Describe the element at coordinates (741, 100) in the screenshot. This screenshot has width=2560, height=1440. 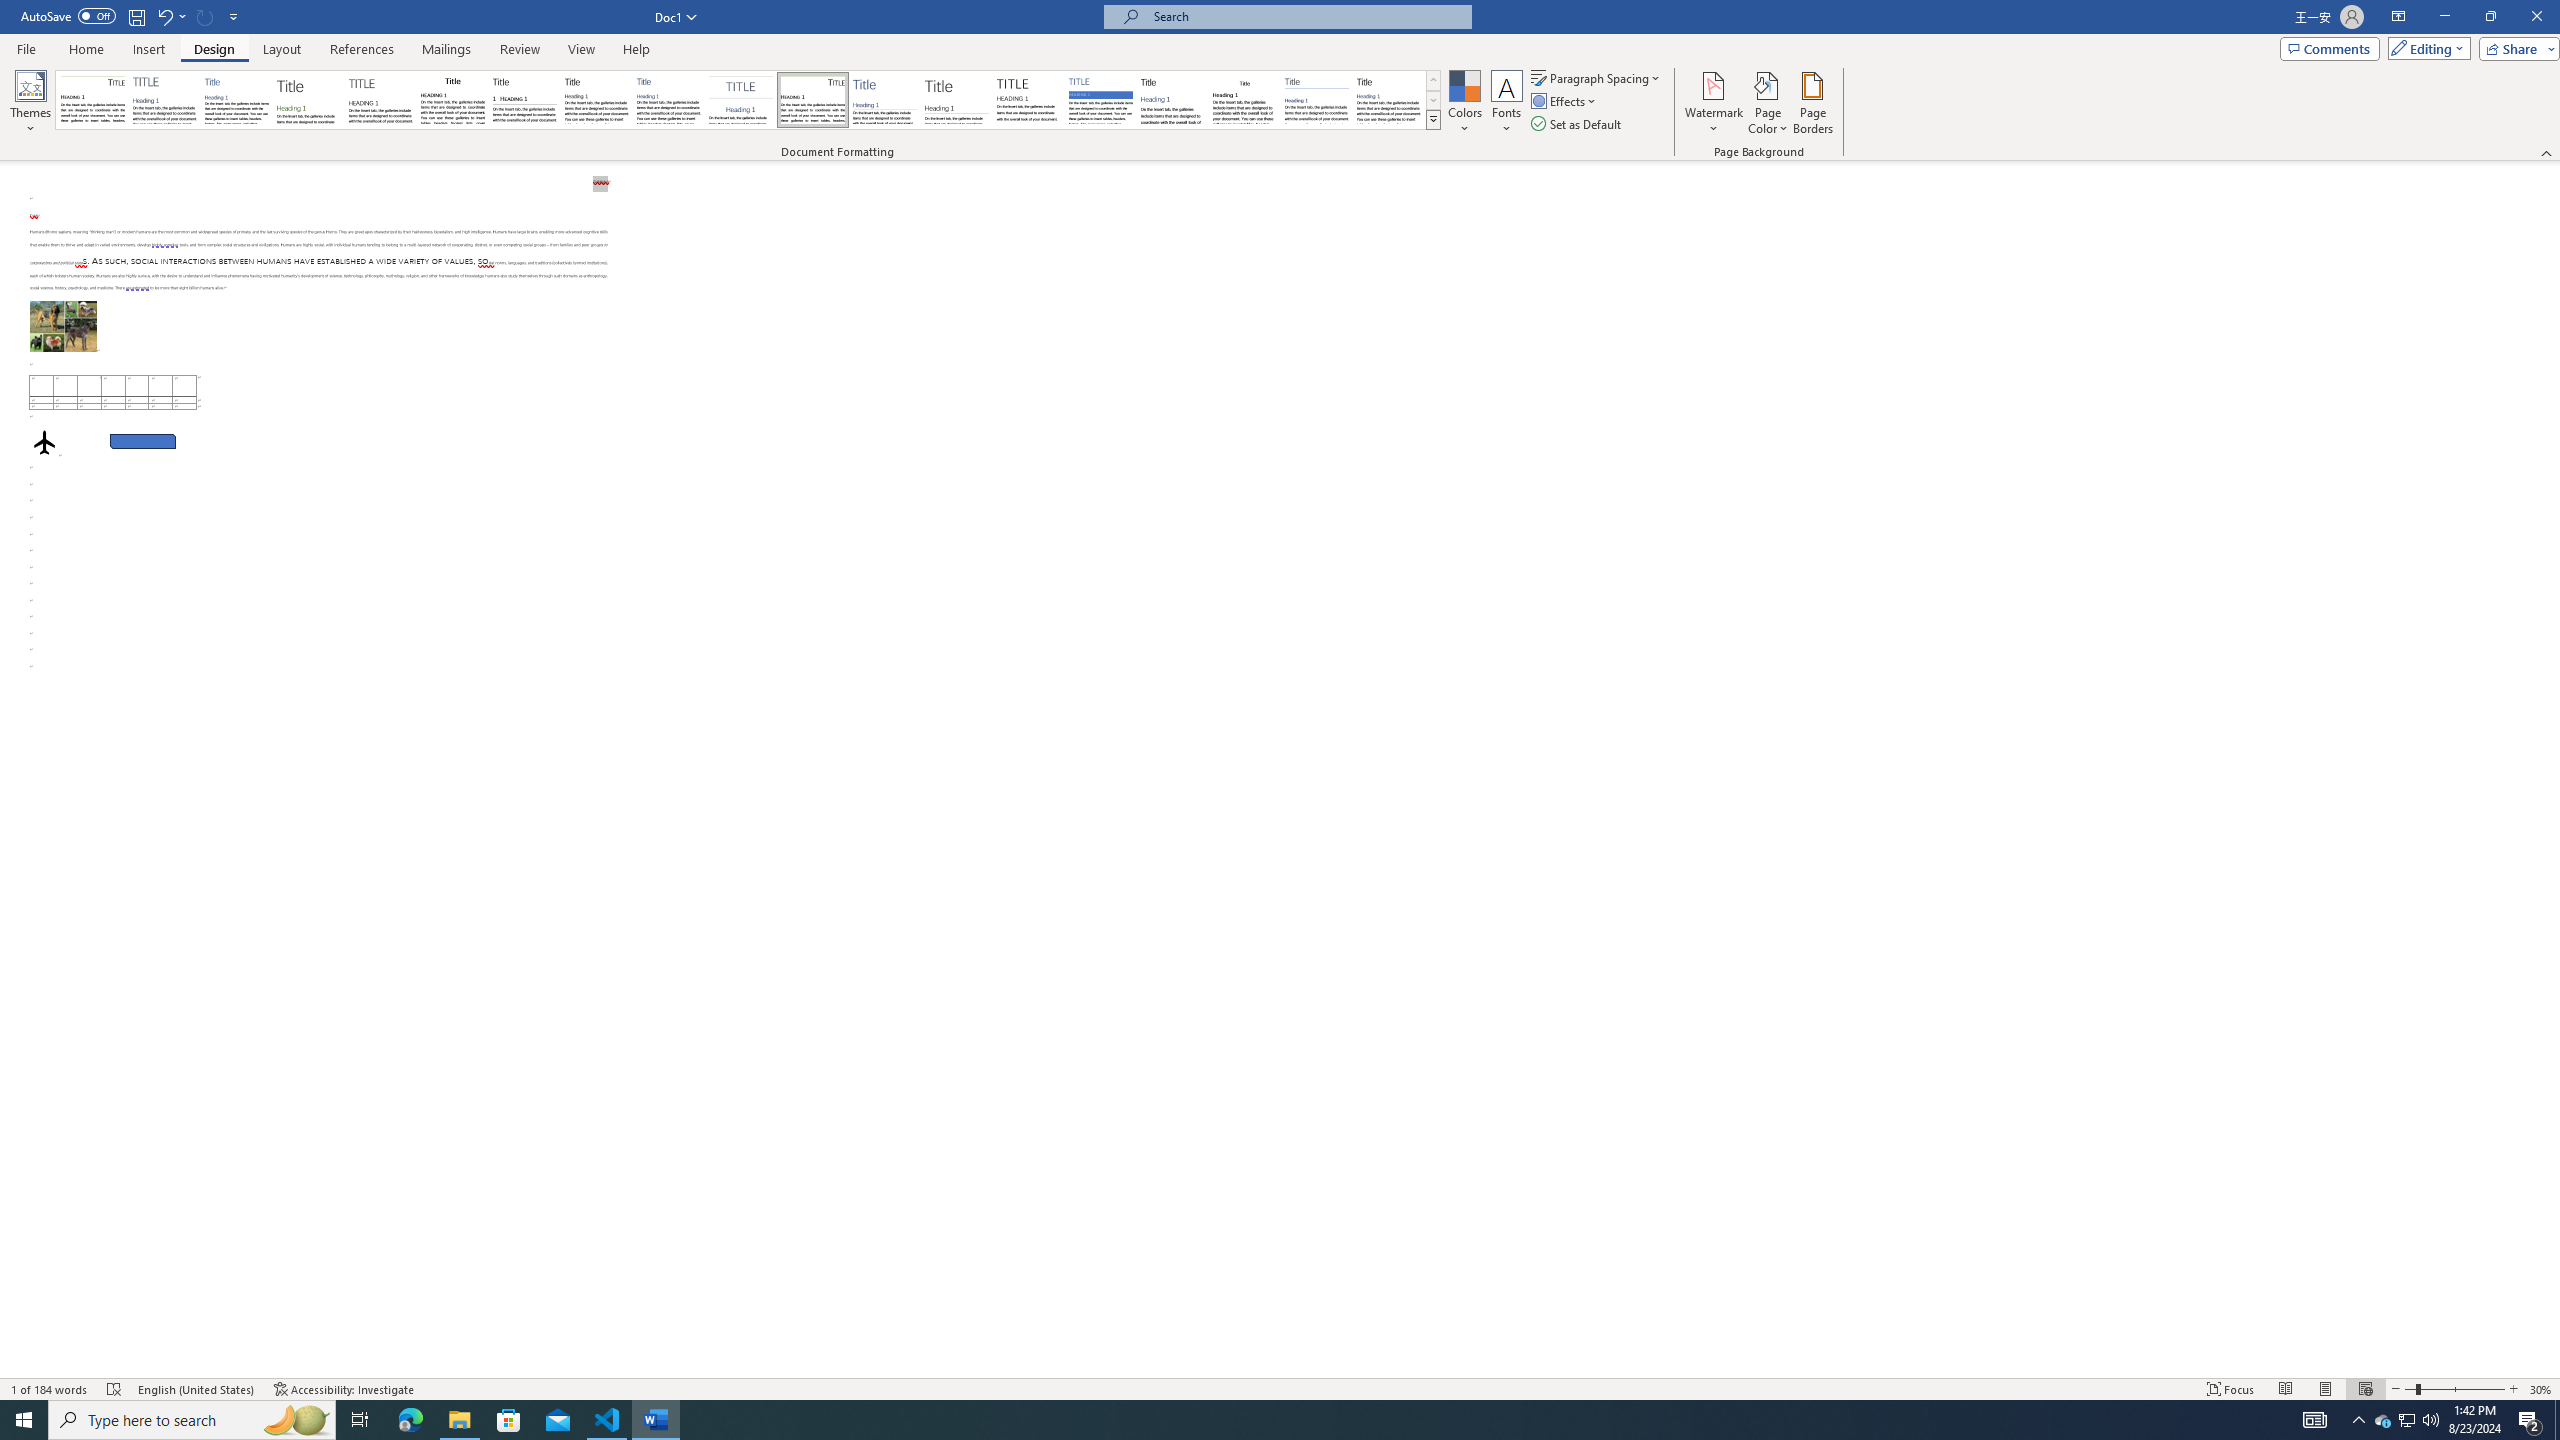
I see `Centered` at that location.